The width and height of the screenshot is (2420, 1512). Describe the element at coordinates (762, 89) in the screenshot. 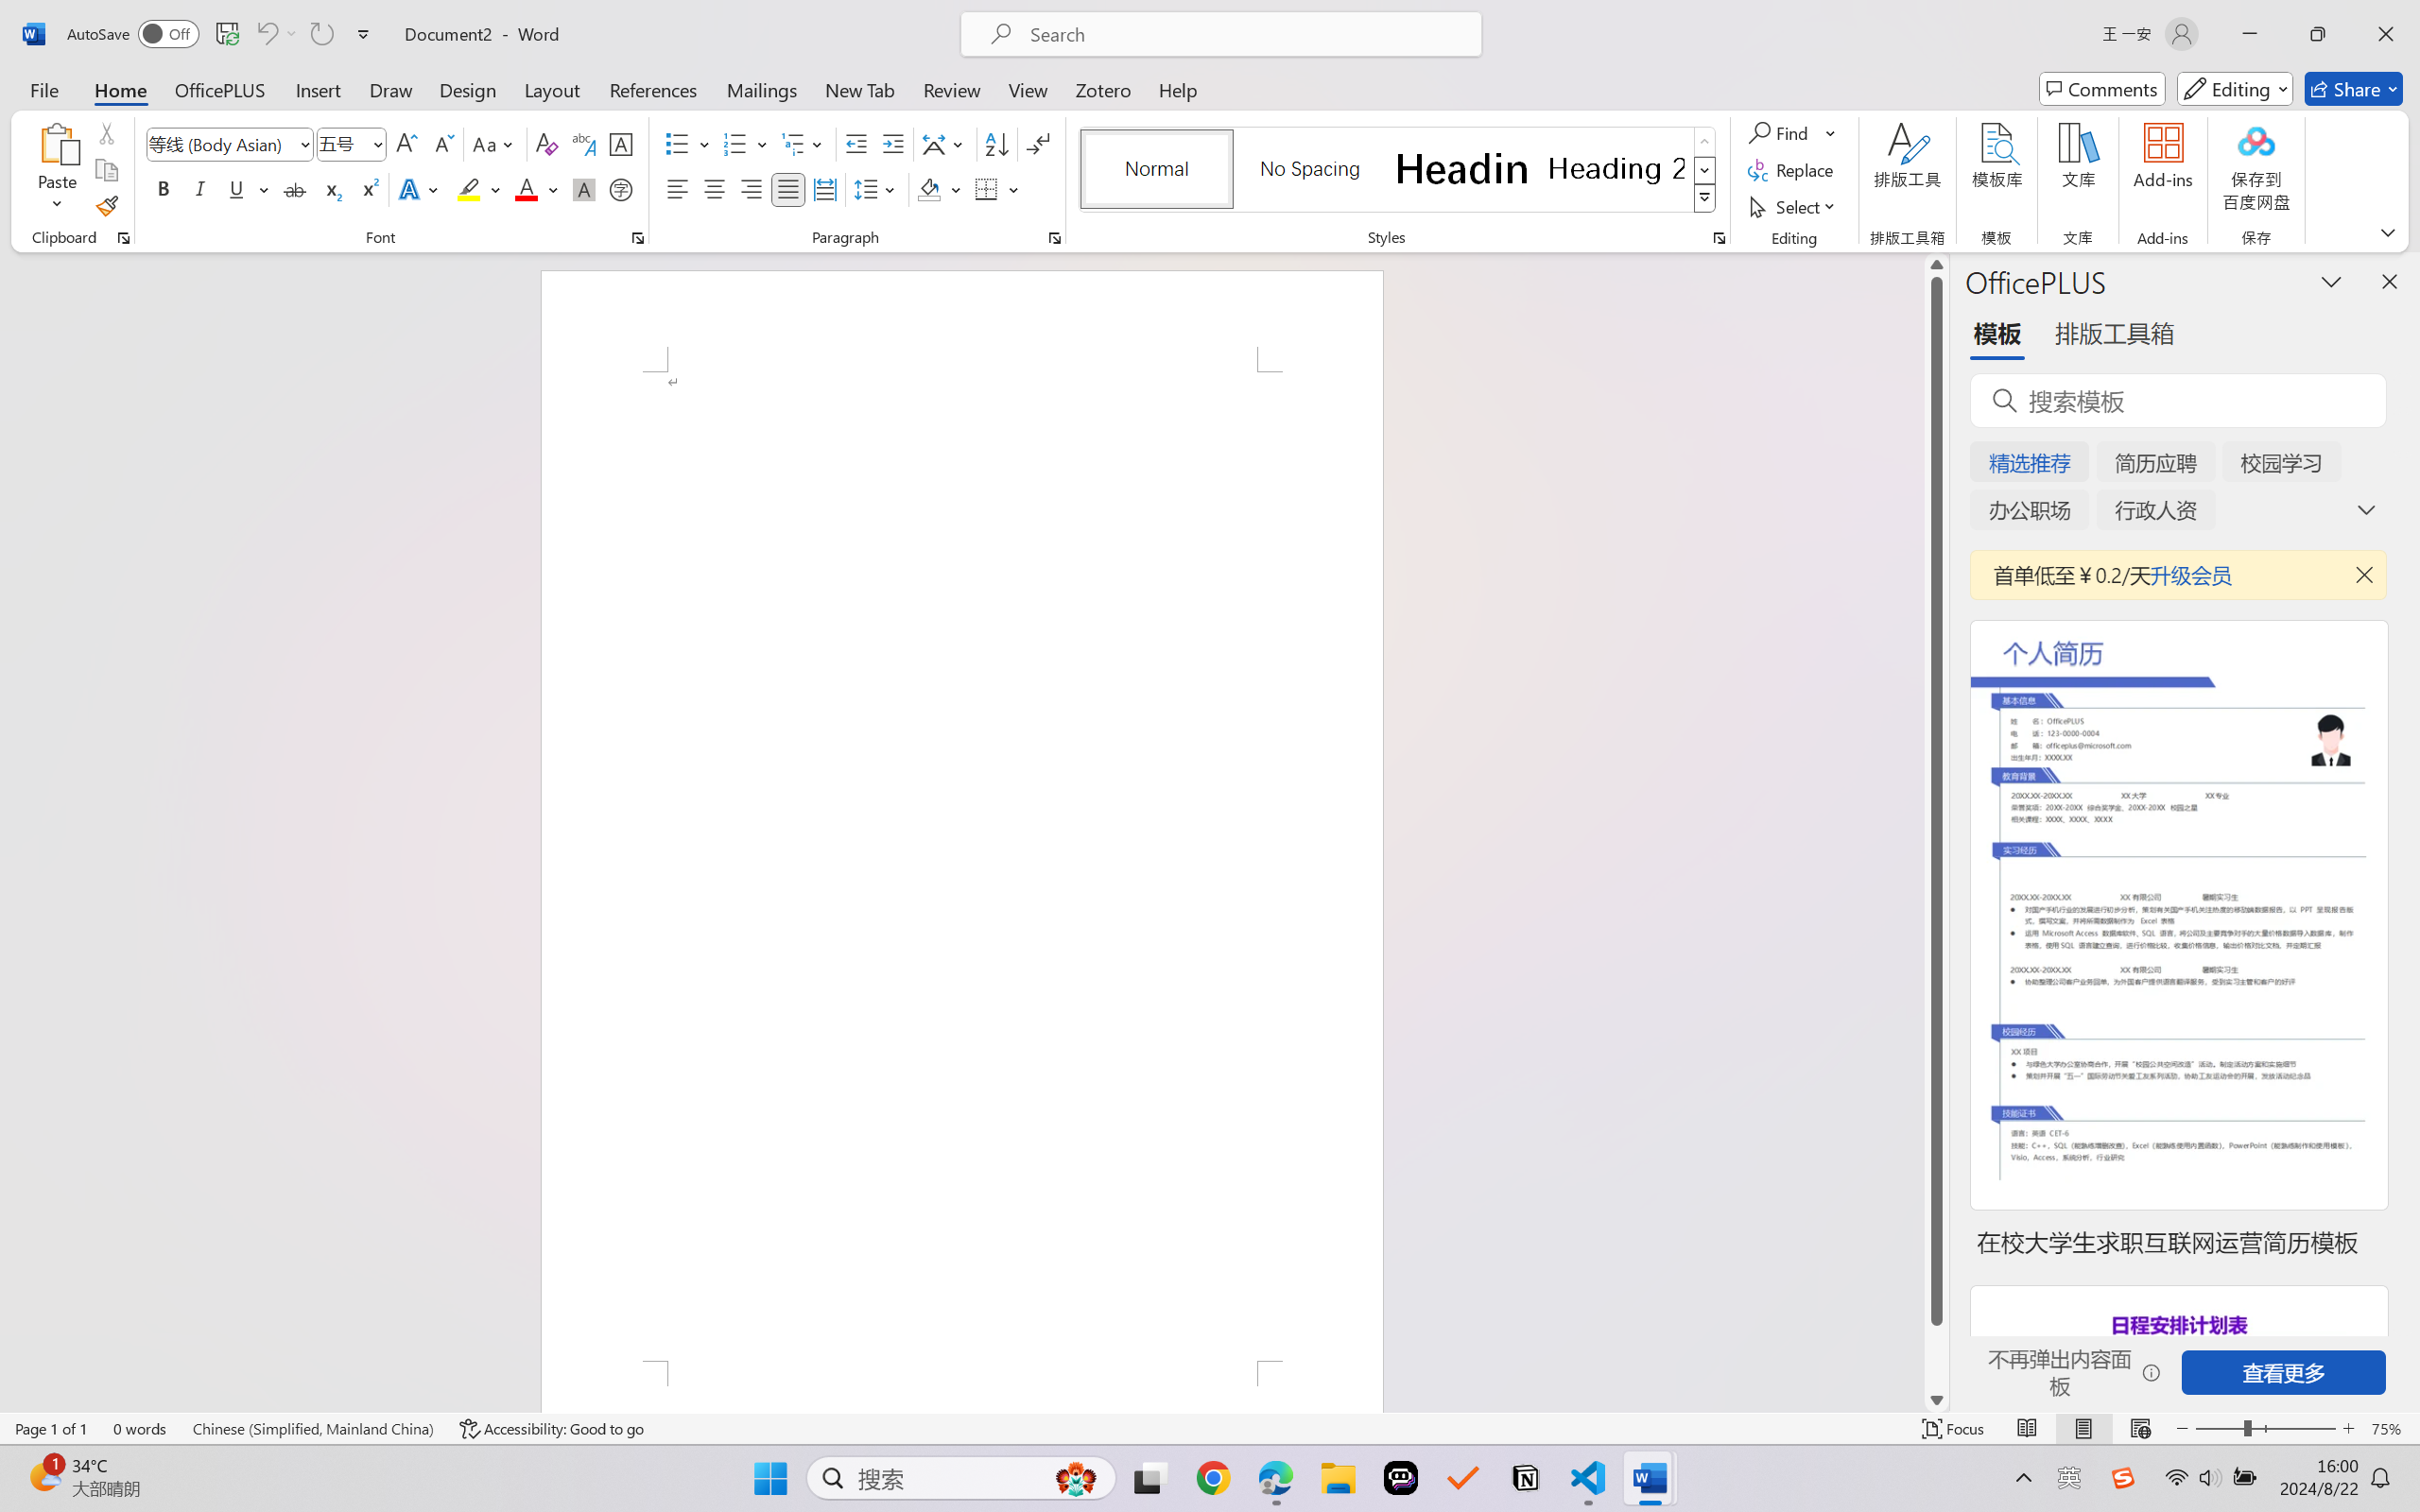

I see `Mailings` at that location.